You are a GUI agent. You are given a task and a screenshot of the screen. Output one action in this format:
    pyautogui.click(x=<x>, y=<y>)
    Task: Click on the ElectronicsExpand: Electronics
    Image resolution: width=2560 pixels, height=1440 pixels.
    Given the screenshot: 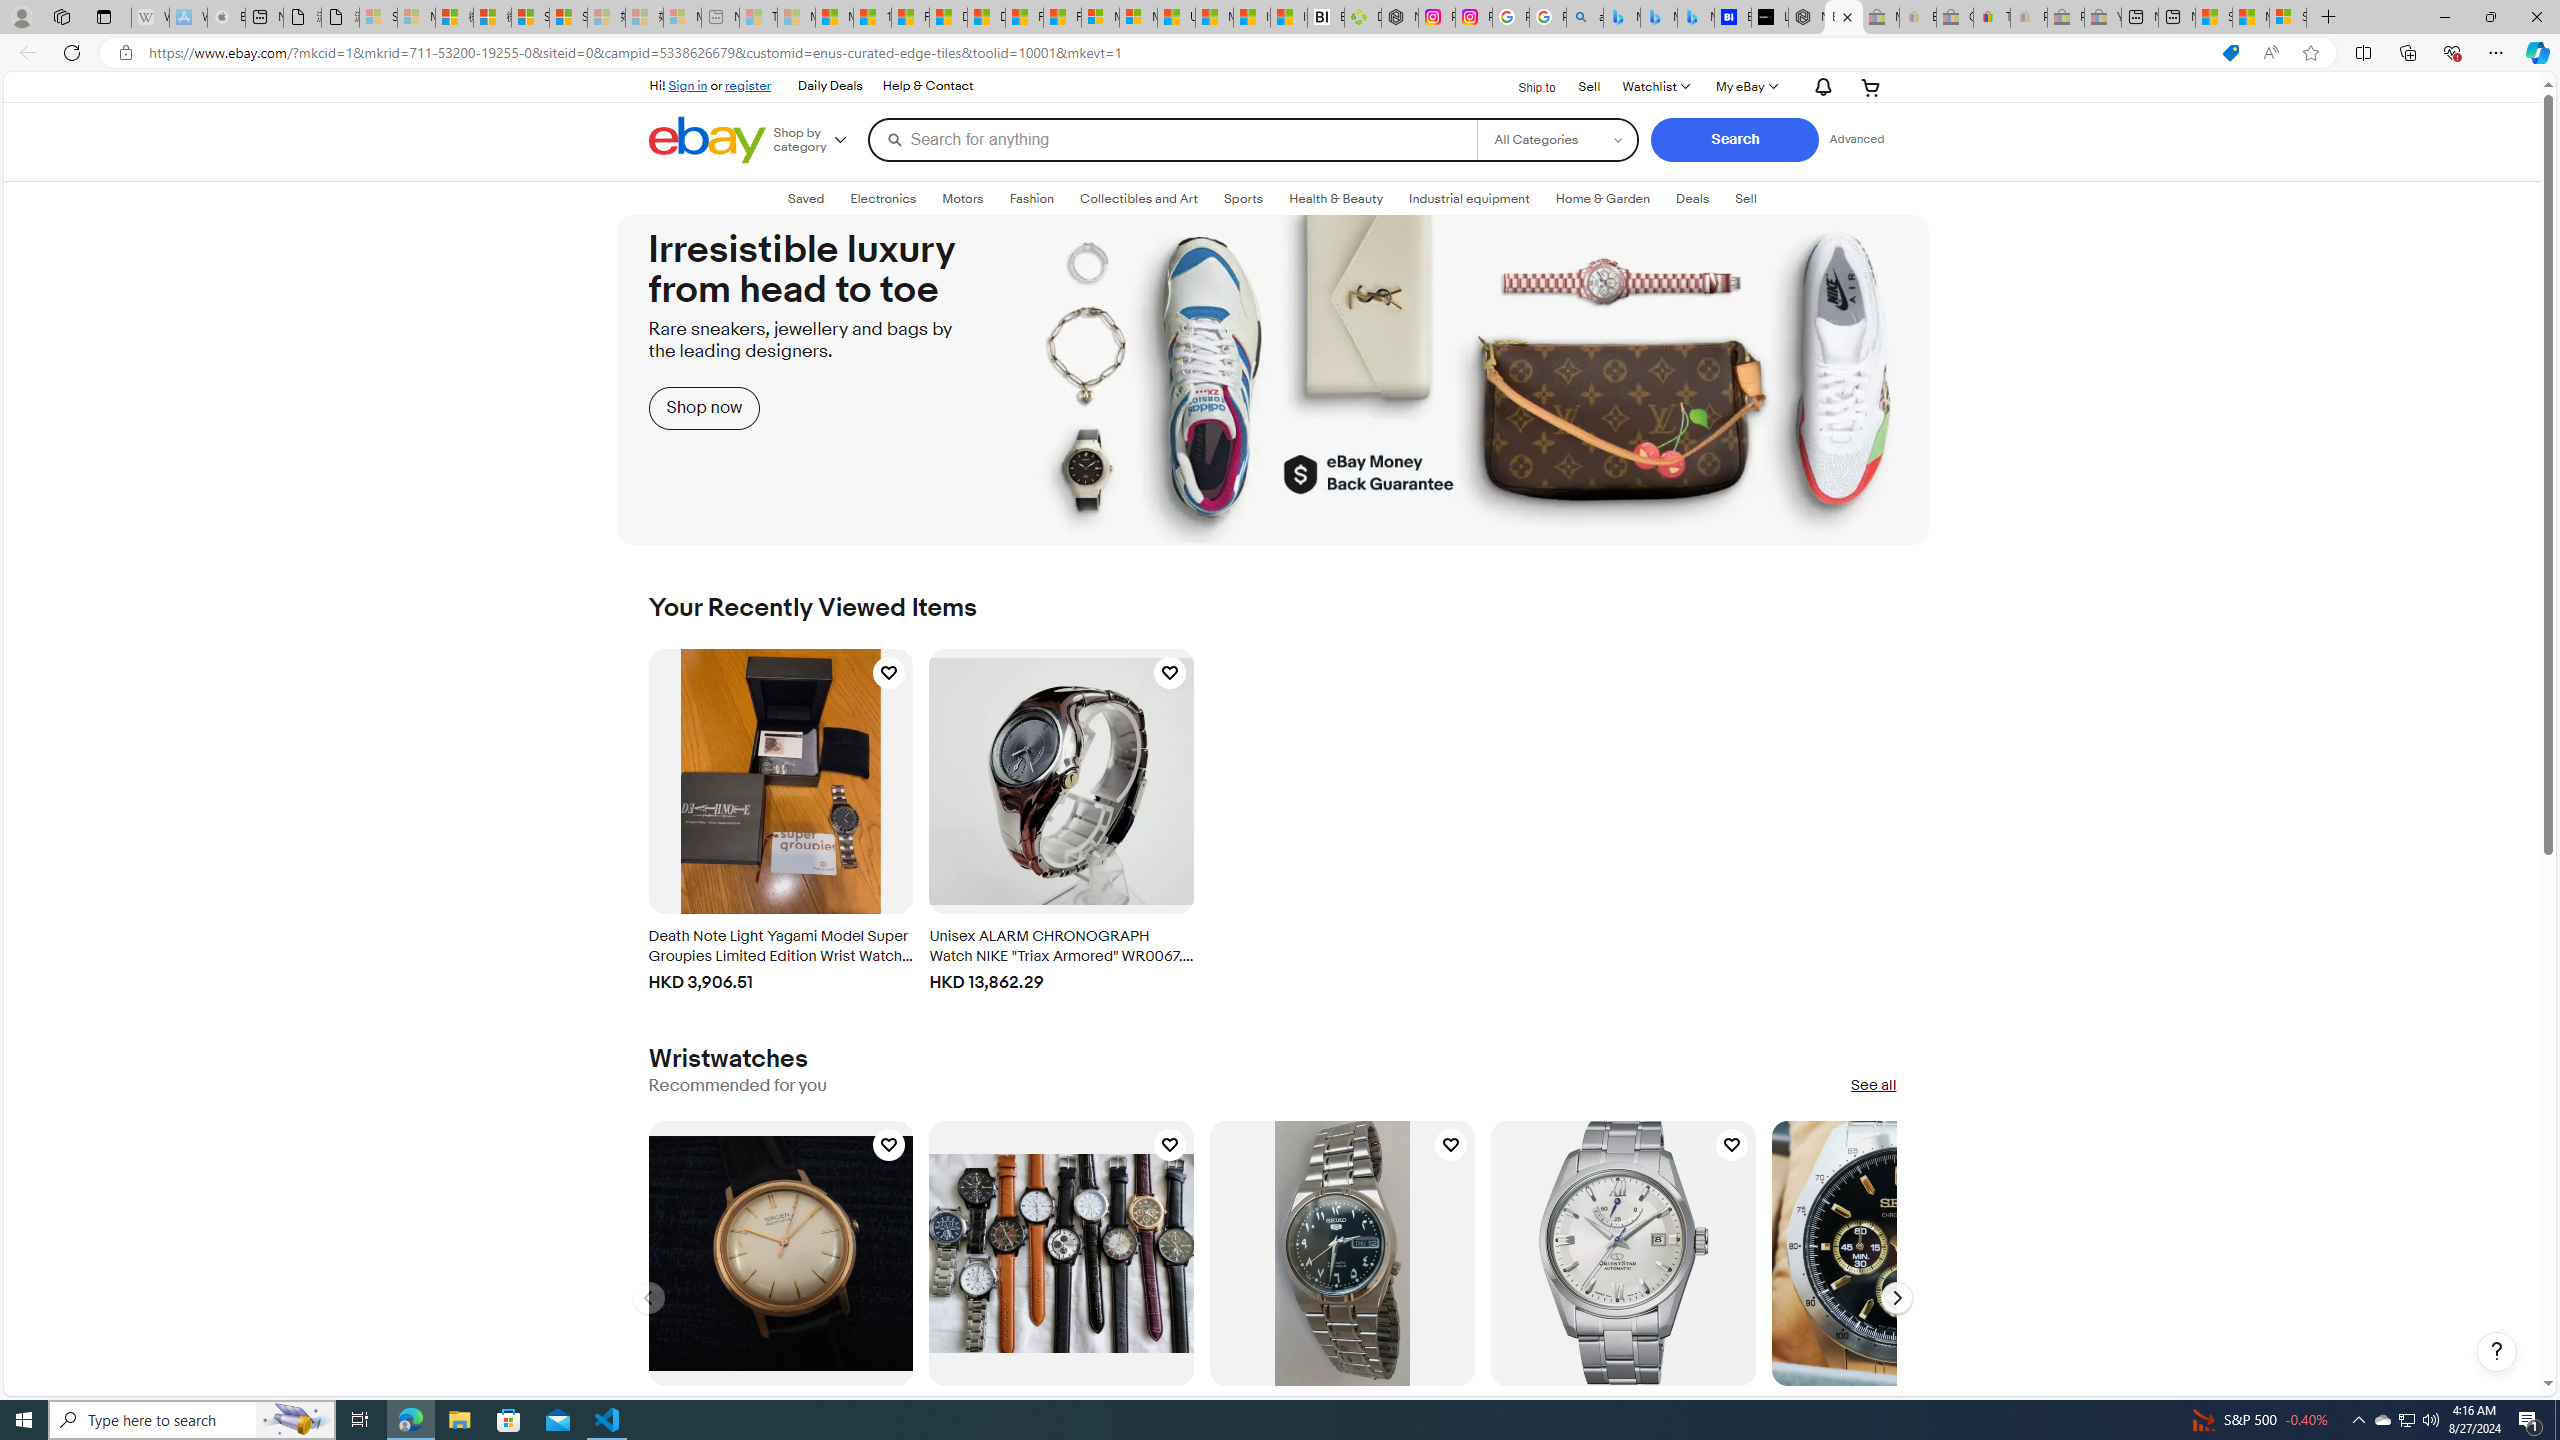 What is the action you would take?
    pyautogui.click(x=883, y=198)
    